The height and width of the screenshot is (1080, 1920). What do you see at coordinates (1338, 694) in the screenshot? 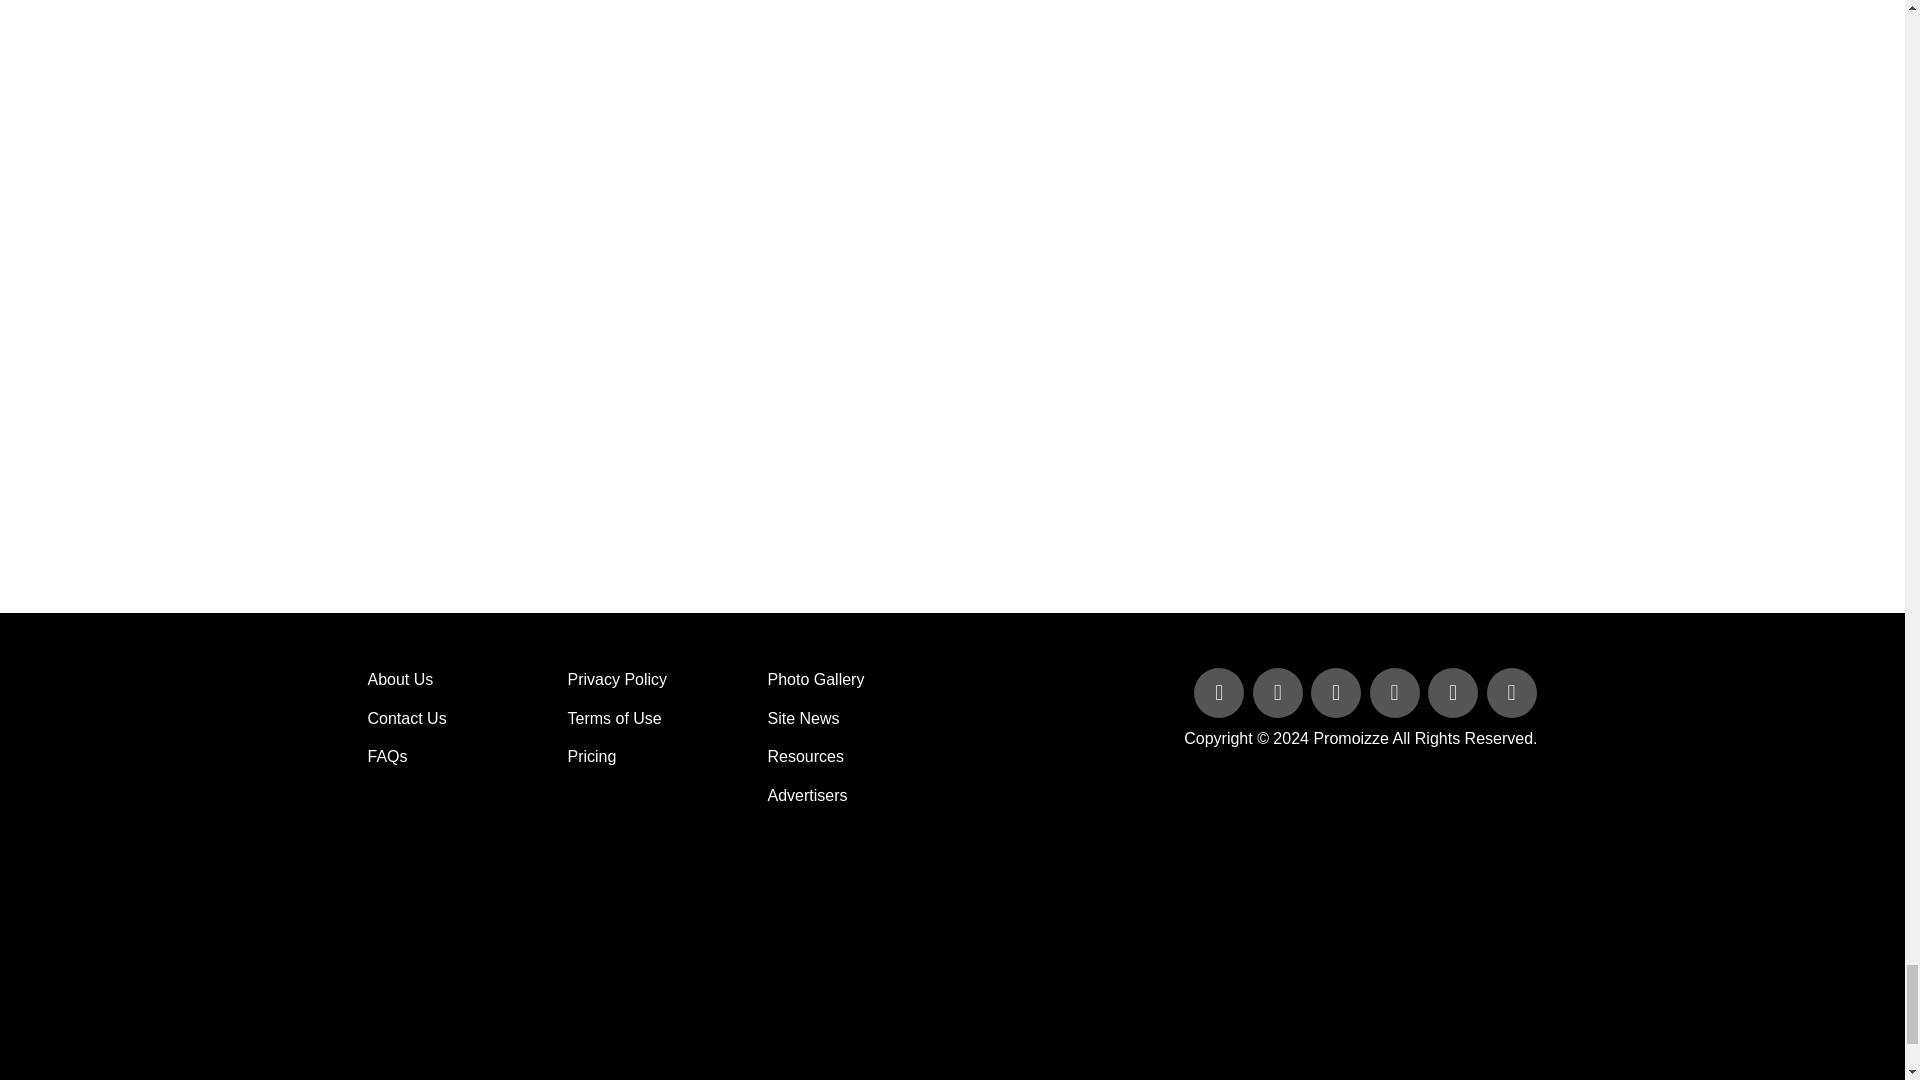
I see `Follow Us on Linked In` at bounding box center [1338, 694].